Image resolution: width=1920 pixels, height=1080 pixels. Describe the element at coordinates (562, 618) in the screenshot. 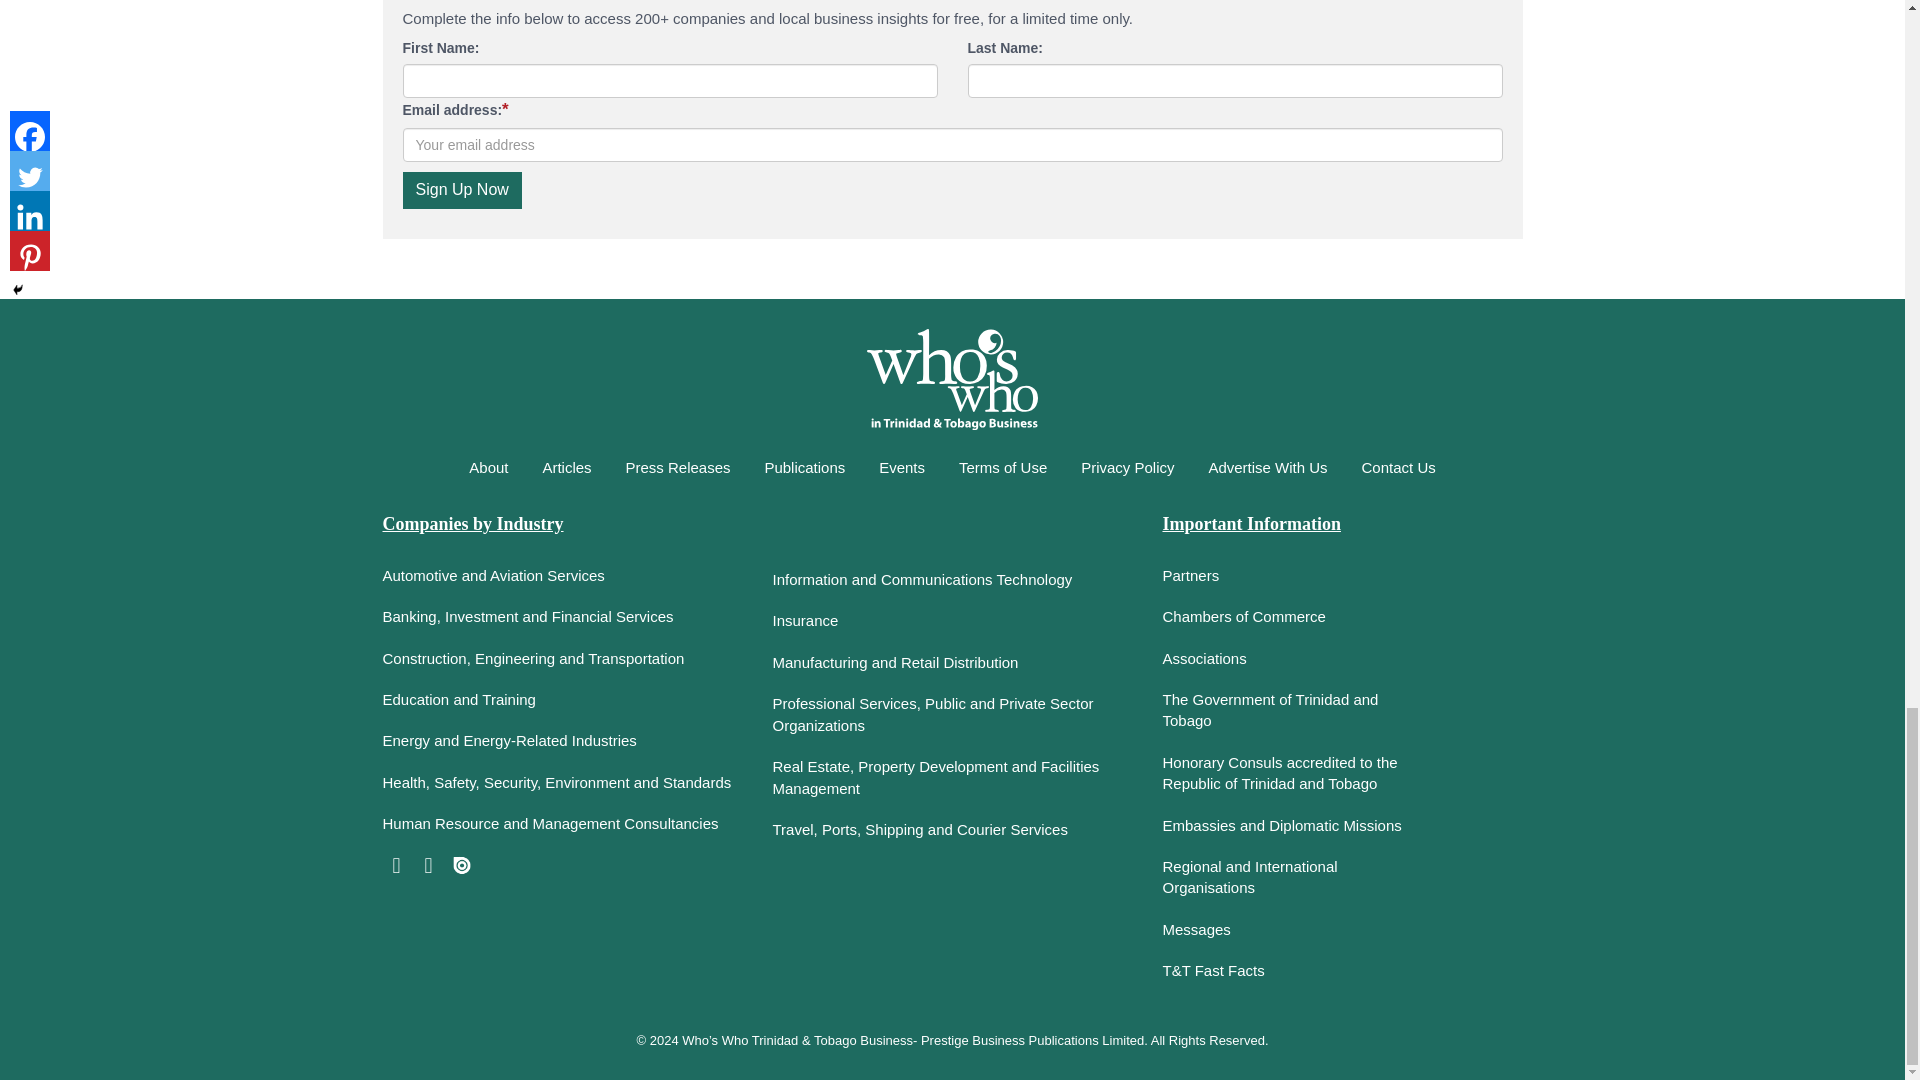

I see `Banking, Investment and Financial Services` at that location.